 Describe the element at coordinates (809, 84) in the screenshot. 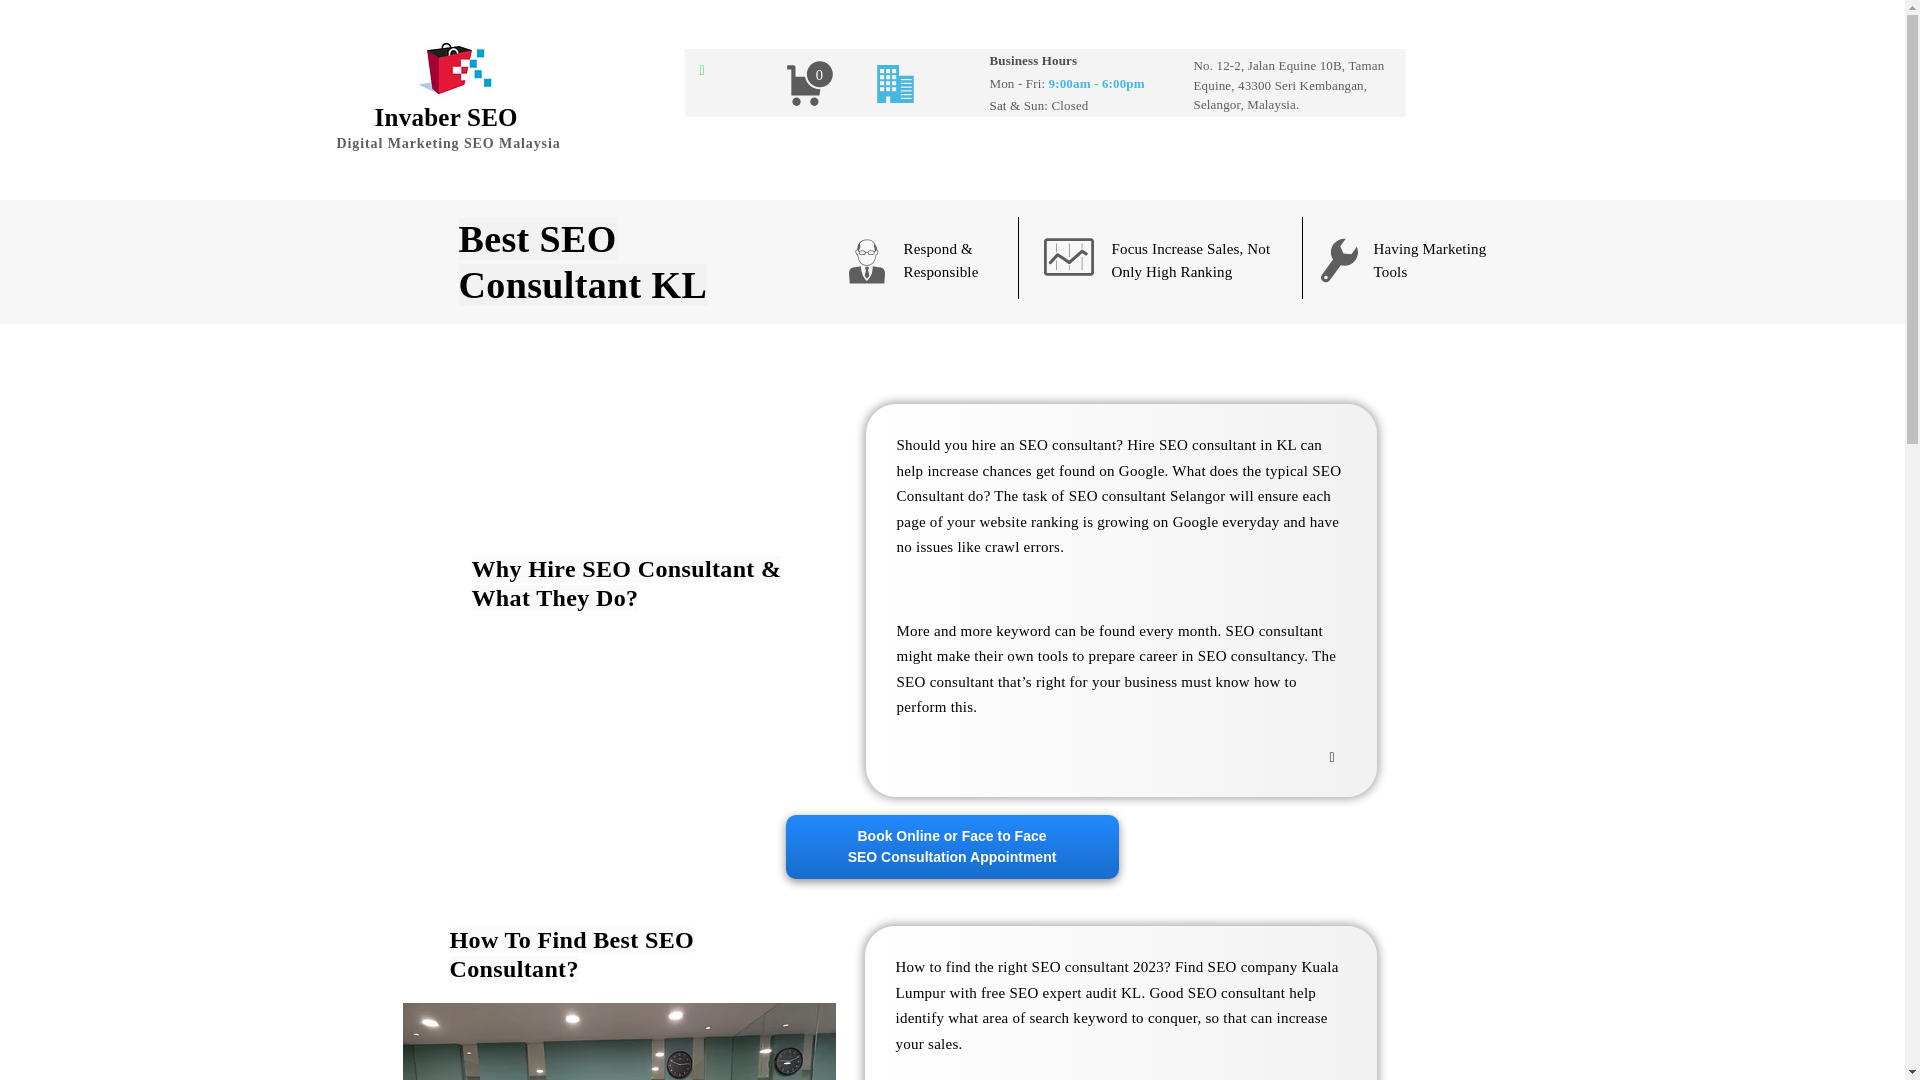

I see `0` at that location.